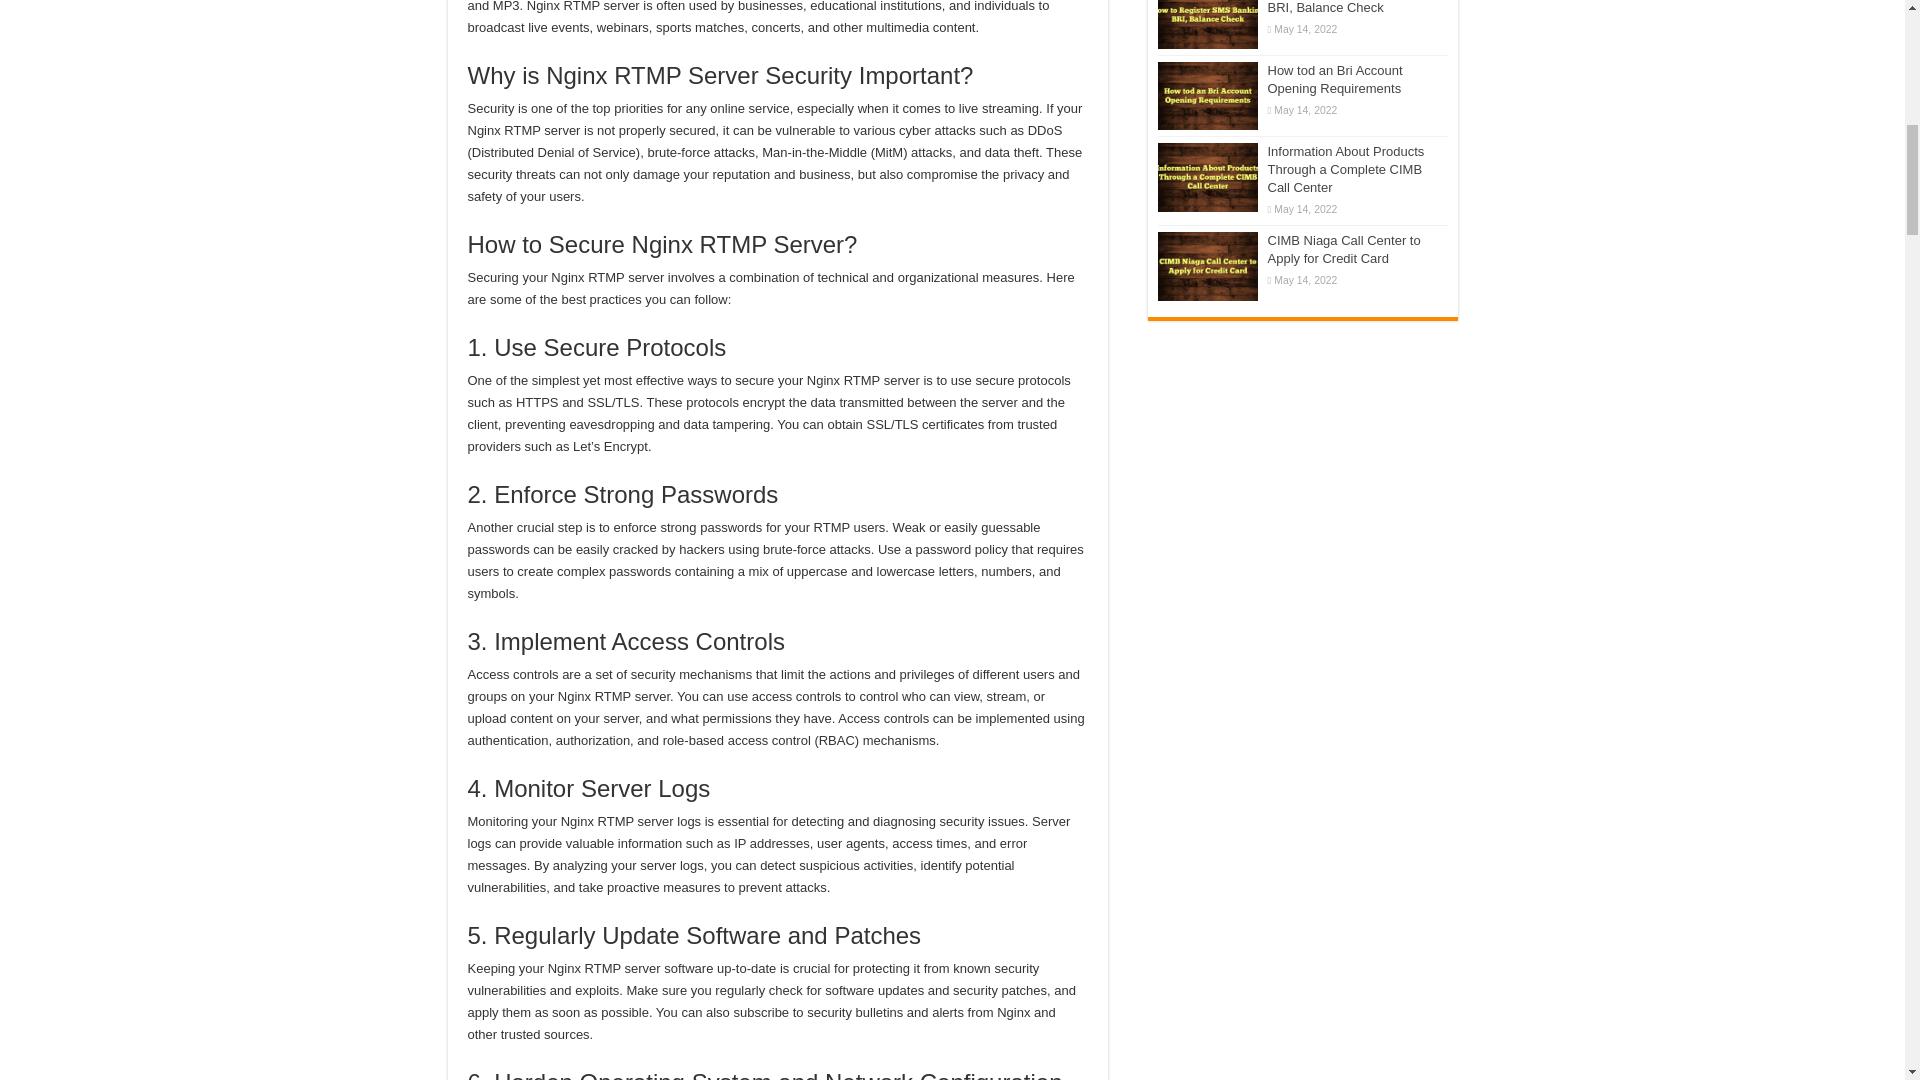  Describe the element at coordinates (1207, 266) in the screenshot. I see `CIMB Niaga Call Center to Apply for Credit Card` at that location.